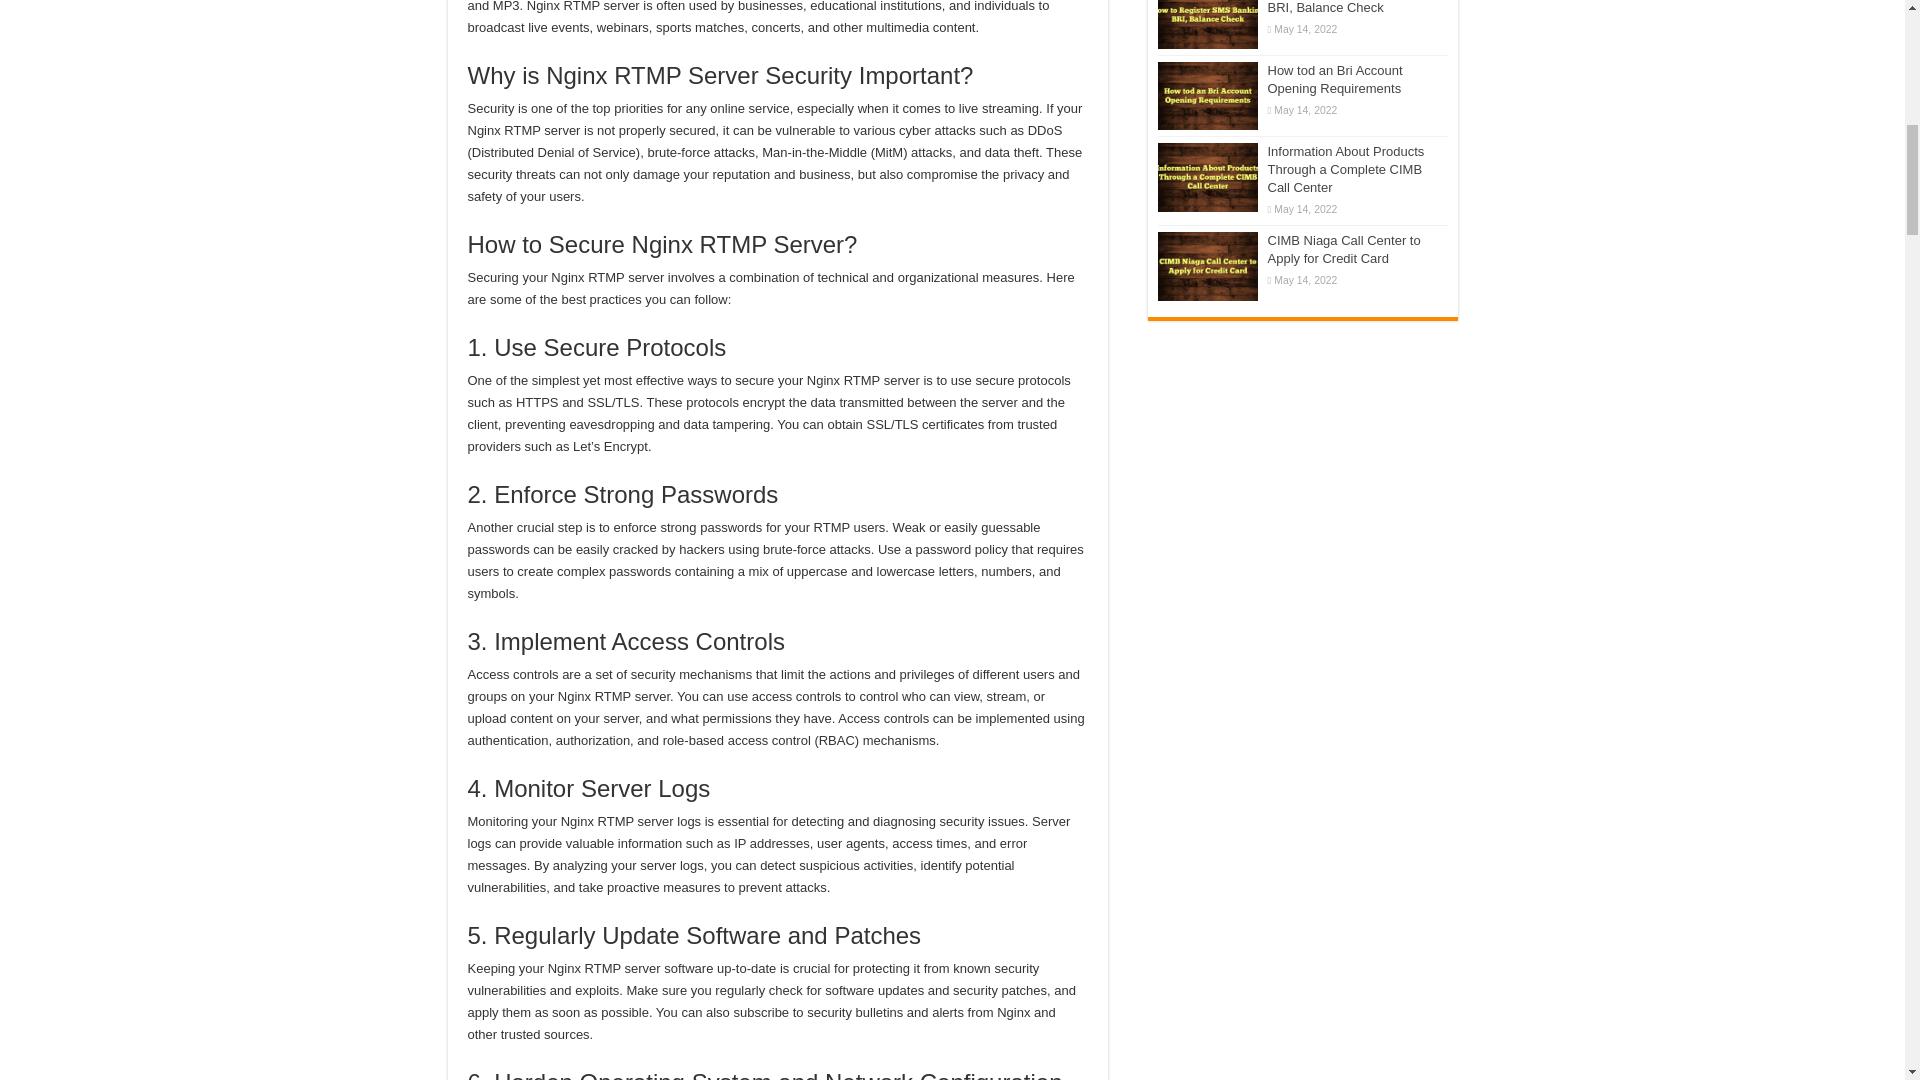  Describe the element at coordinates (1207, 266) in the screenshot. I see `CIMB Niaga Call Center to Apply for Credit Card` at that location.